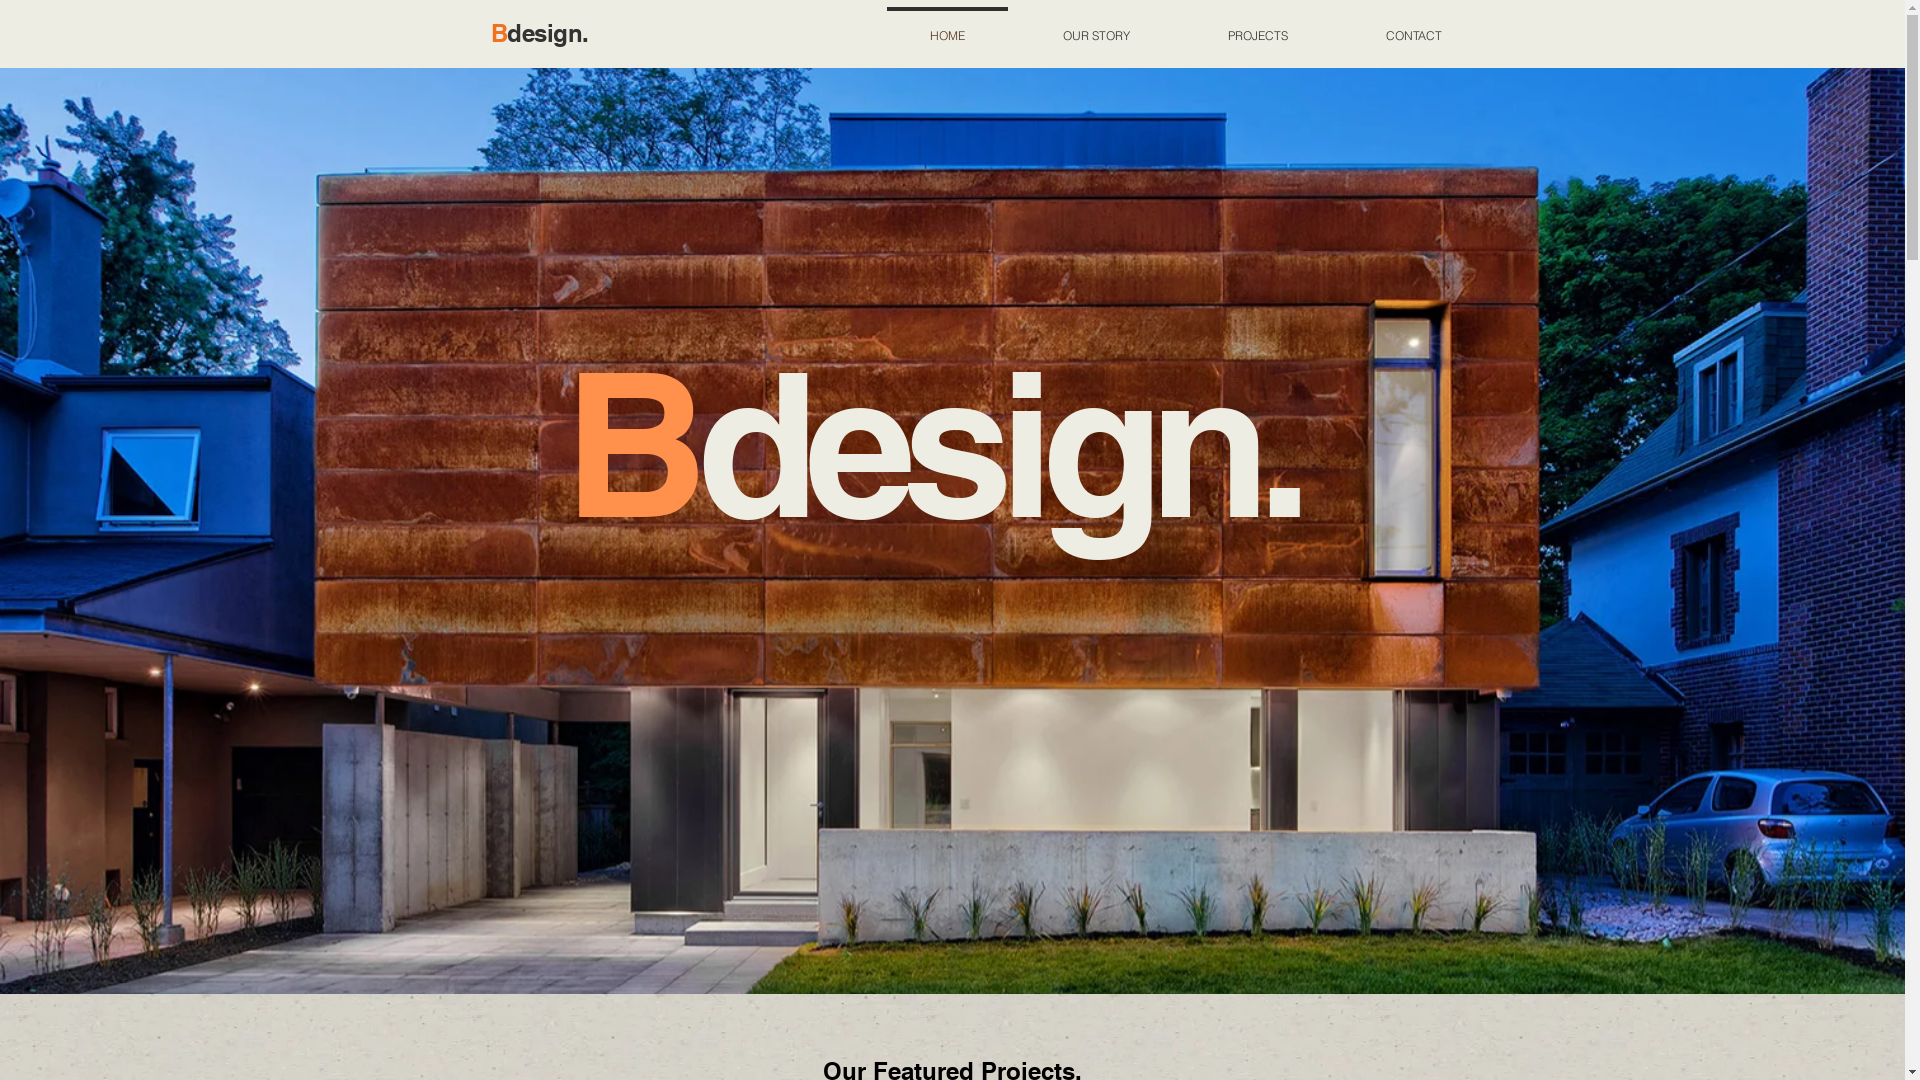 The height and width of the screenshot is (1080, 1920). Describe the element at coordinates (514, 33) in the screenshot. I see `d` at that location.